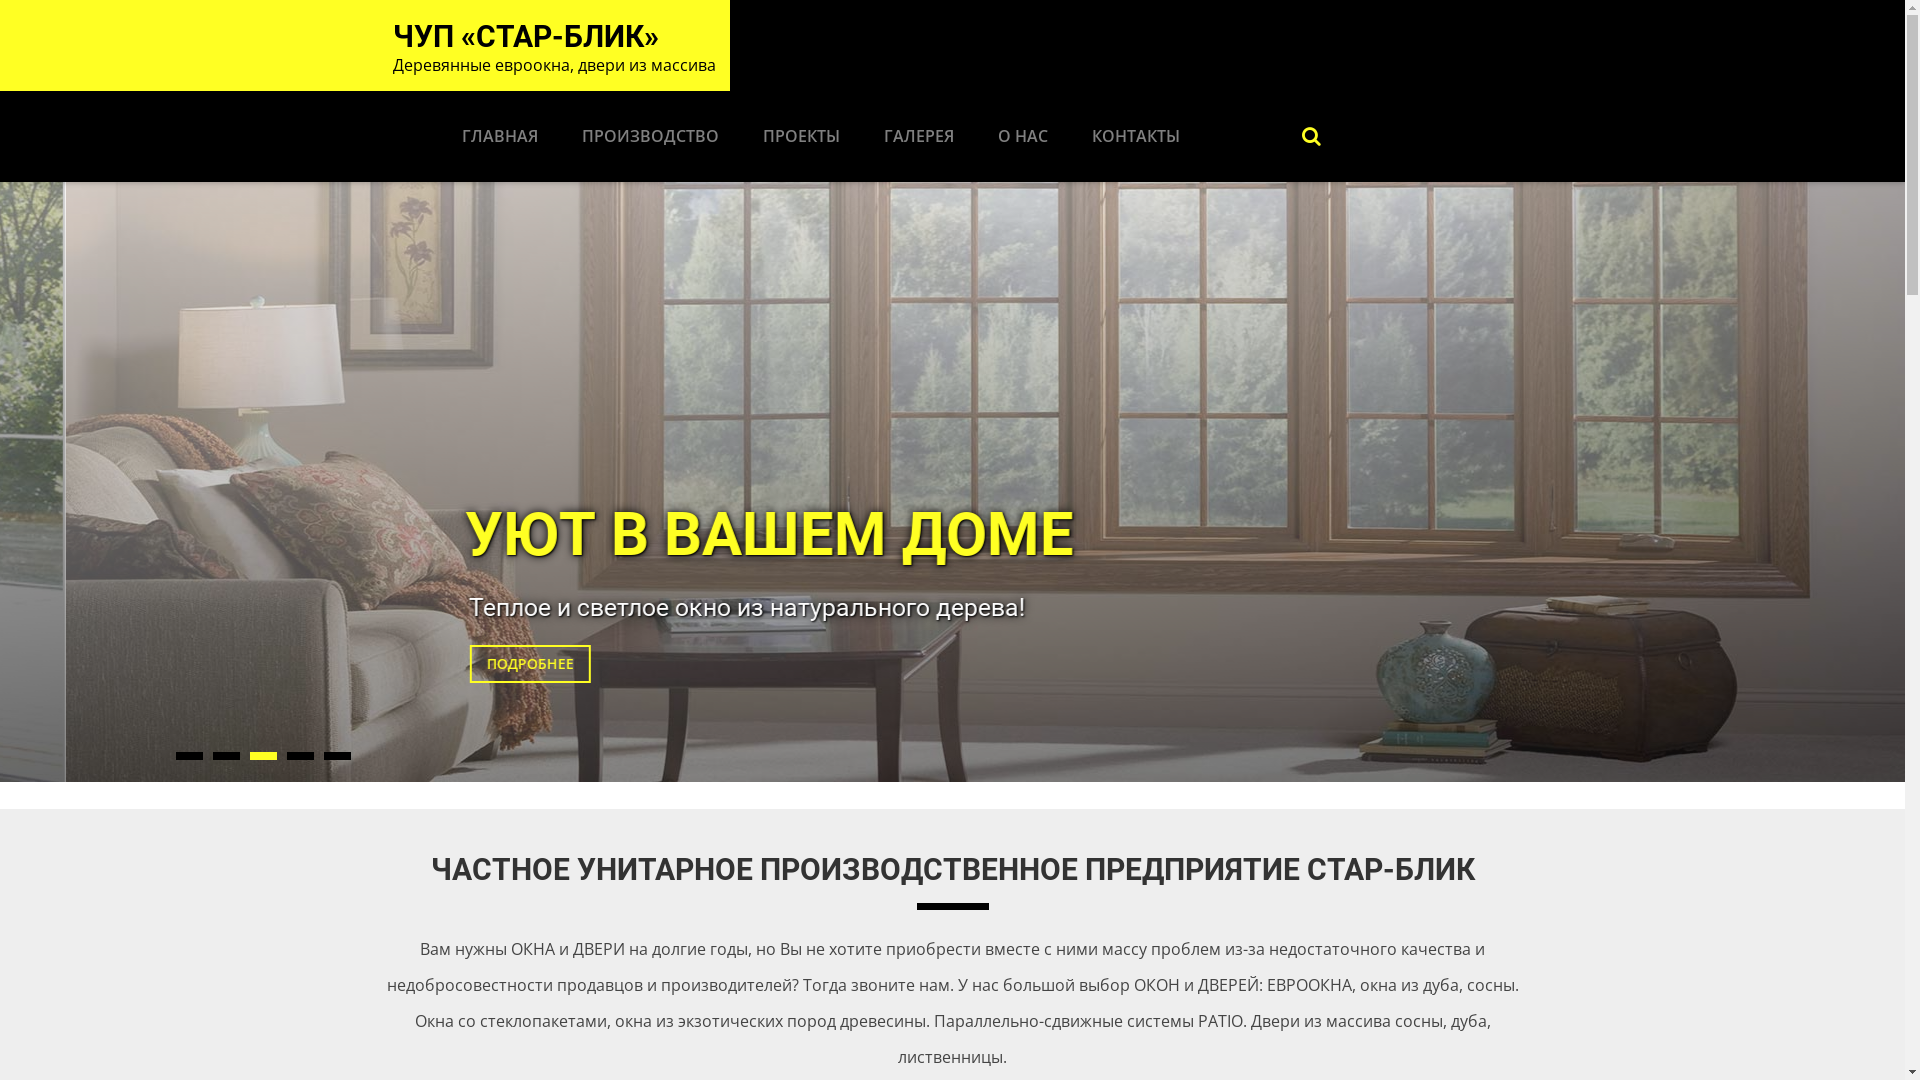 The width and height of the screenshot is (1920, 1080). What do you see at coordinates (190, 756) in the screenshot?
I see `1` at bounding box center [190, 756].